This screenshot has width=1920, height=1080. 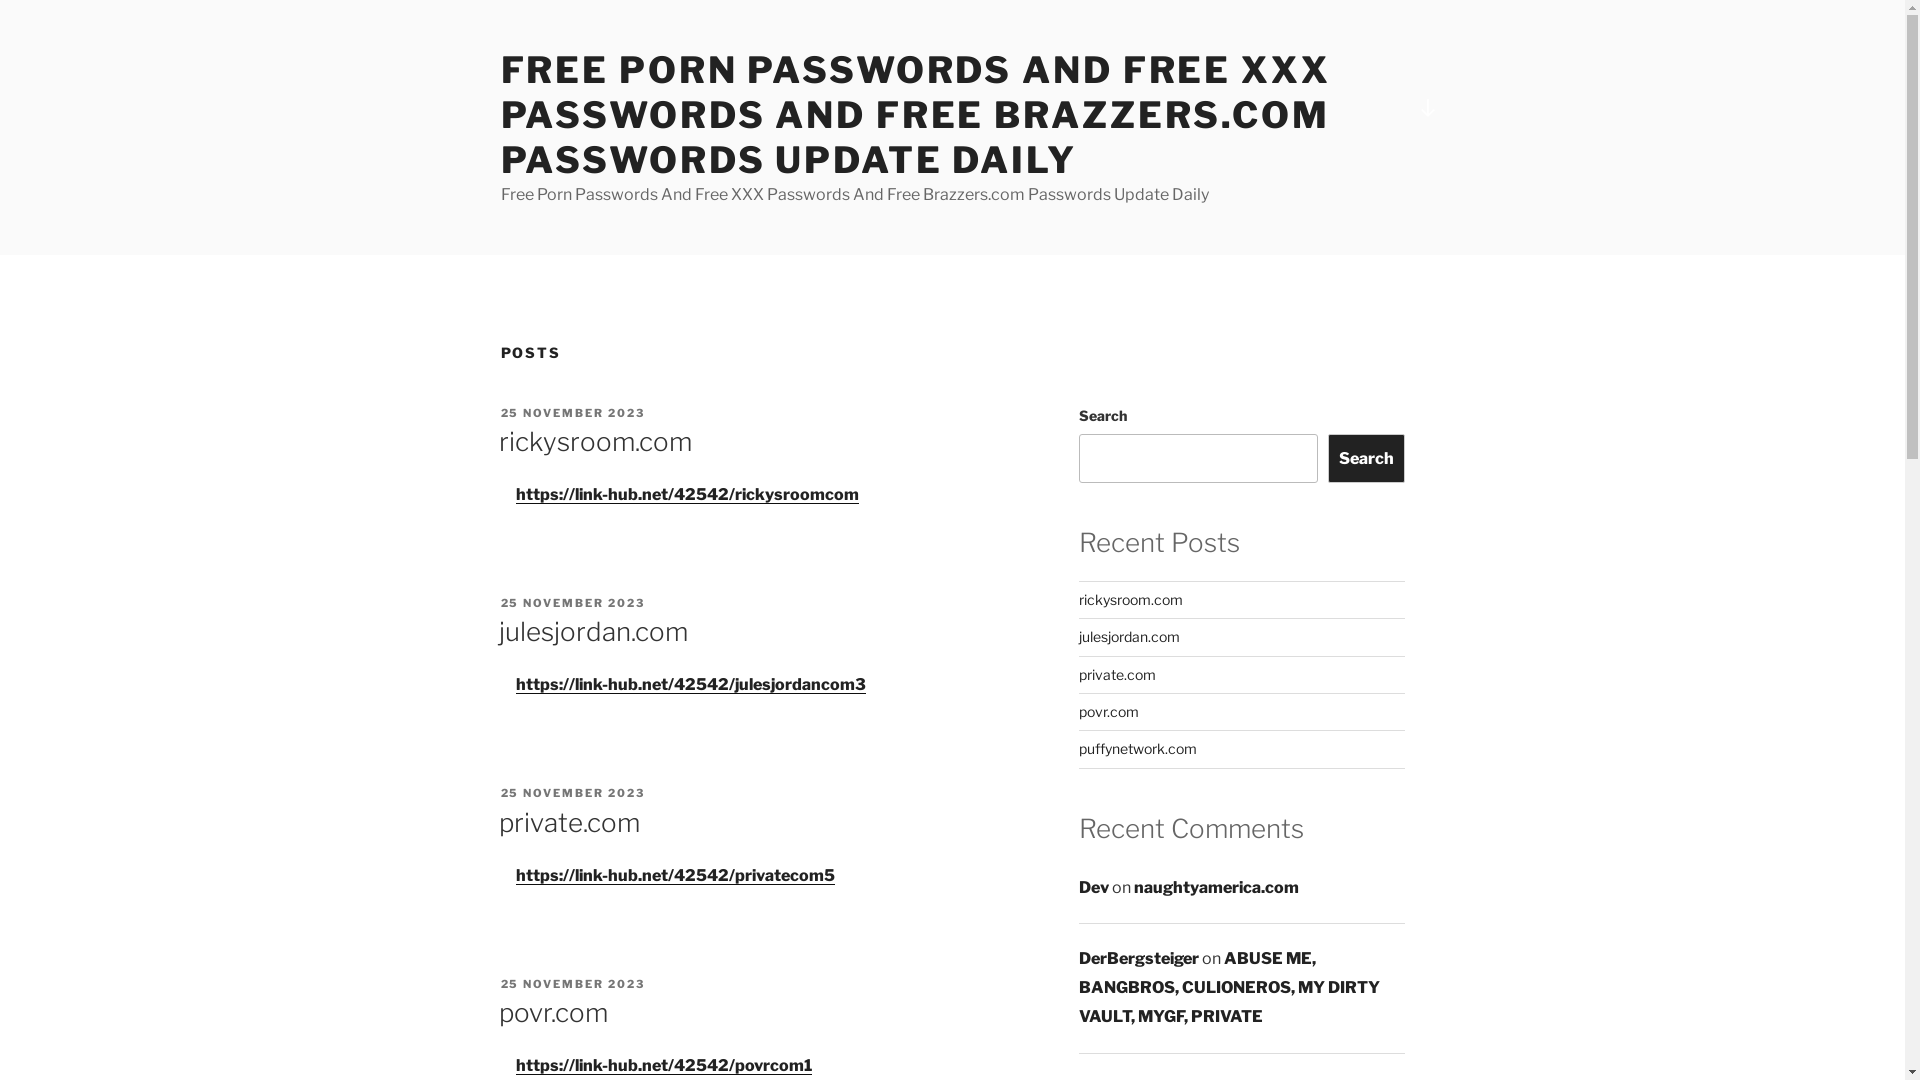 I want to click on puffynetwork.com, so click(x=1138, y=748).